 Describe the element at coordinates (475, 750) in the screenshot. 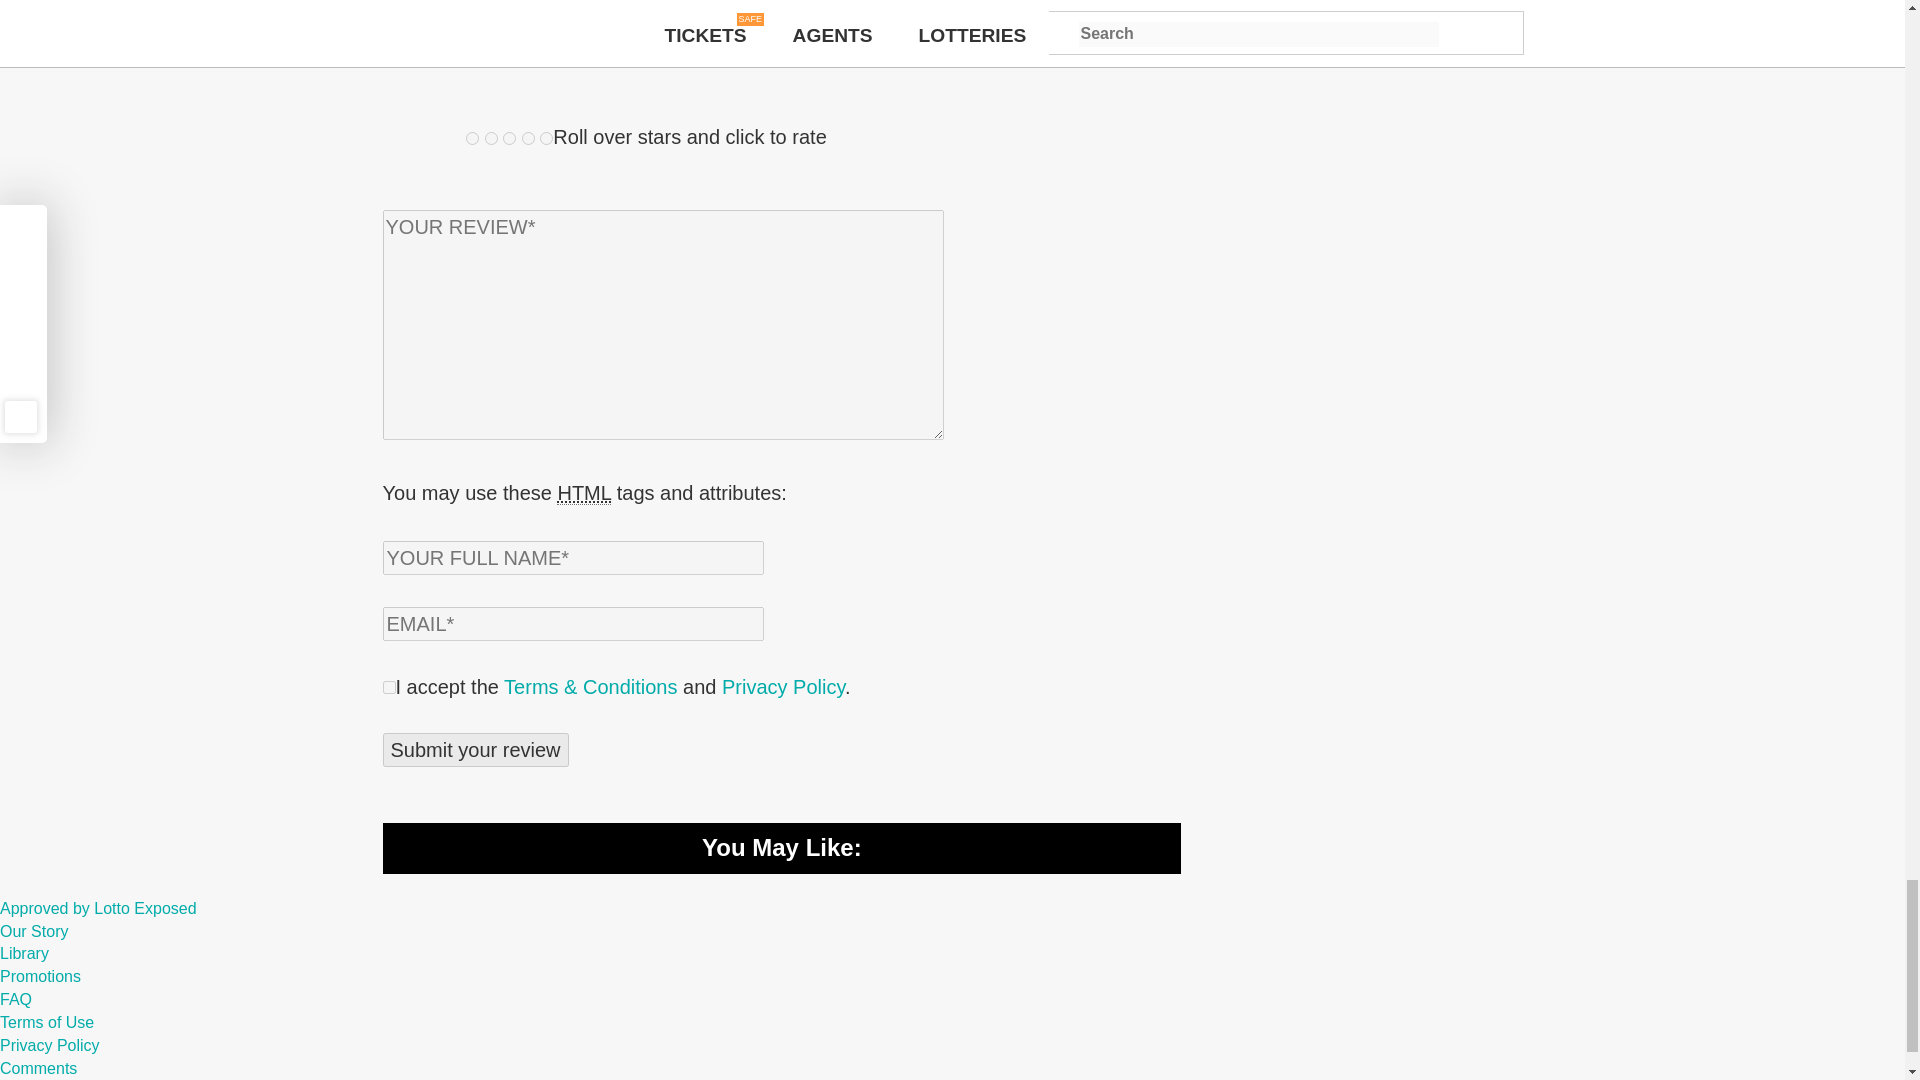

I see `Submit your review` at that location.